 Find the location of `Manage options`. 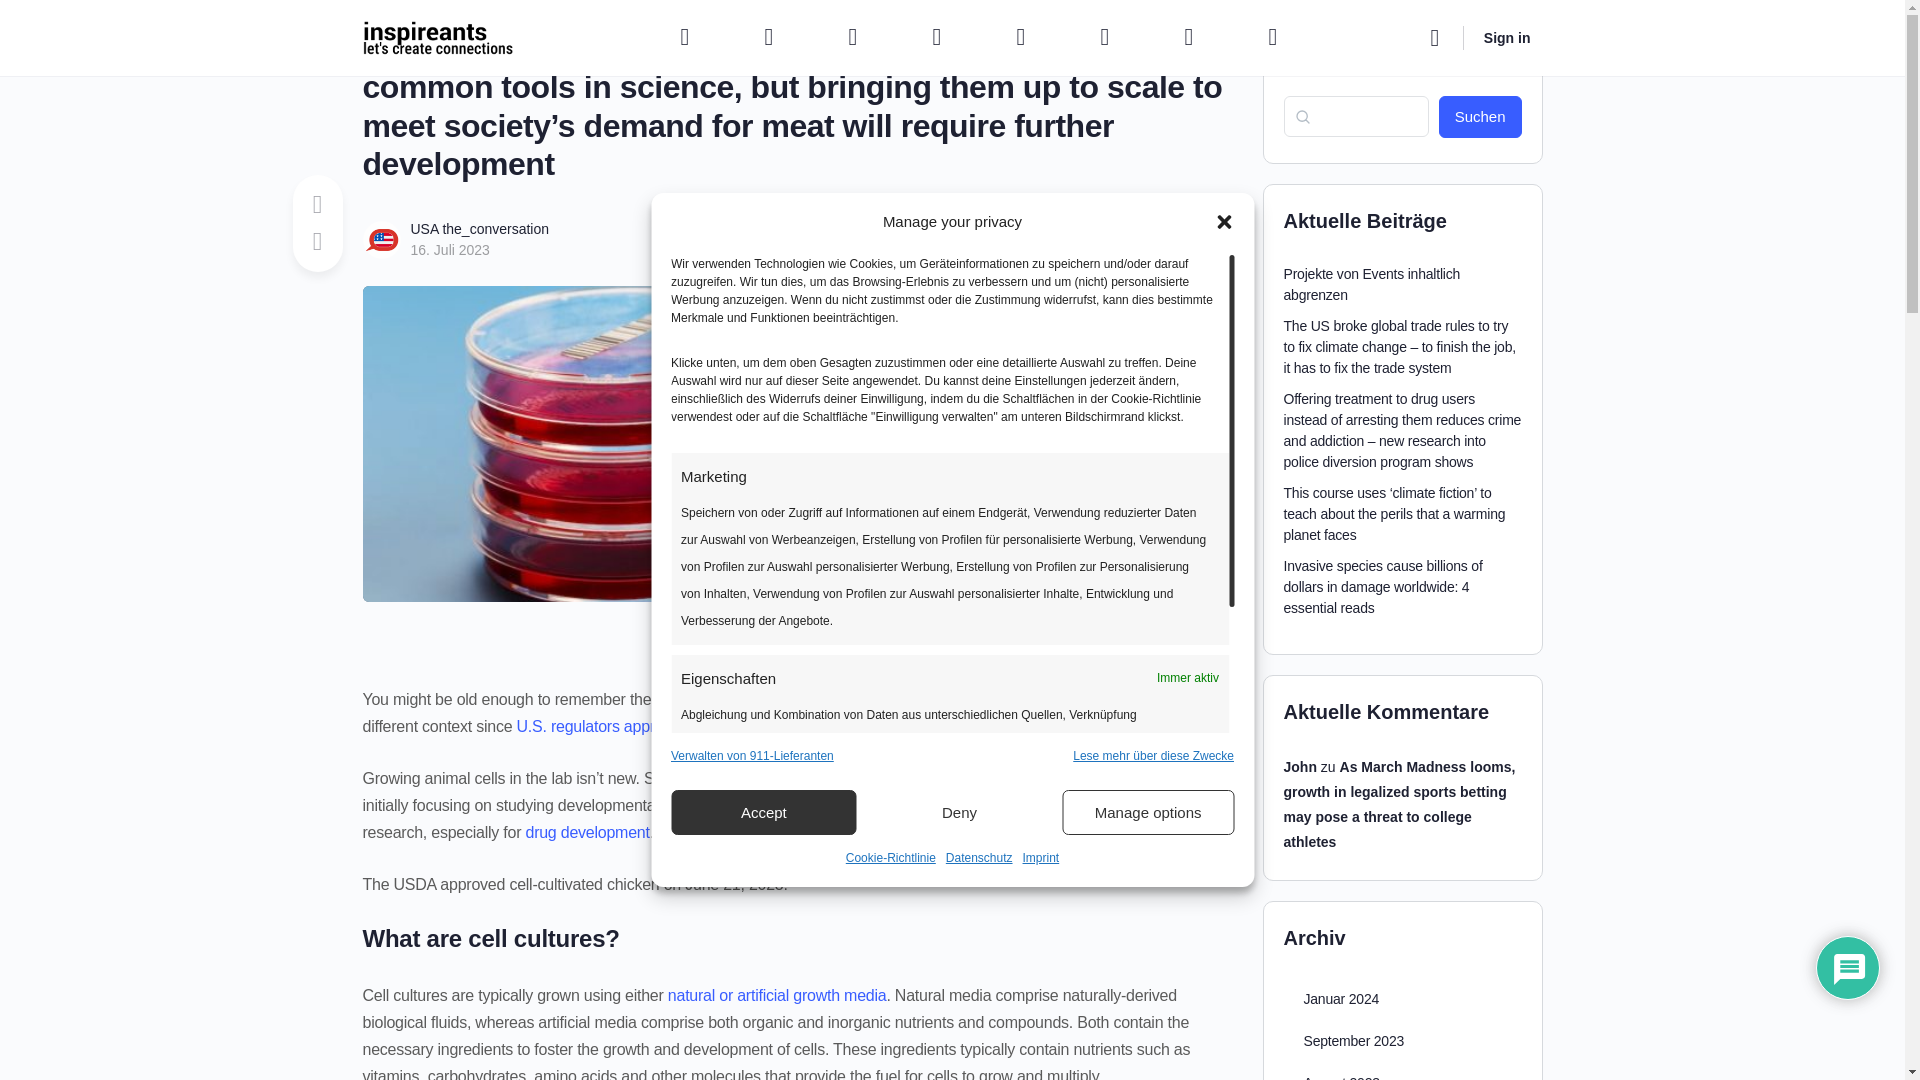

Manage options is located at coordinates (1148, 812).